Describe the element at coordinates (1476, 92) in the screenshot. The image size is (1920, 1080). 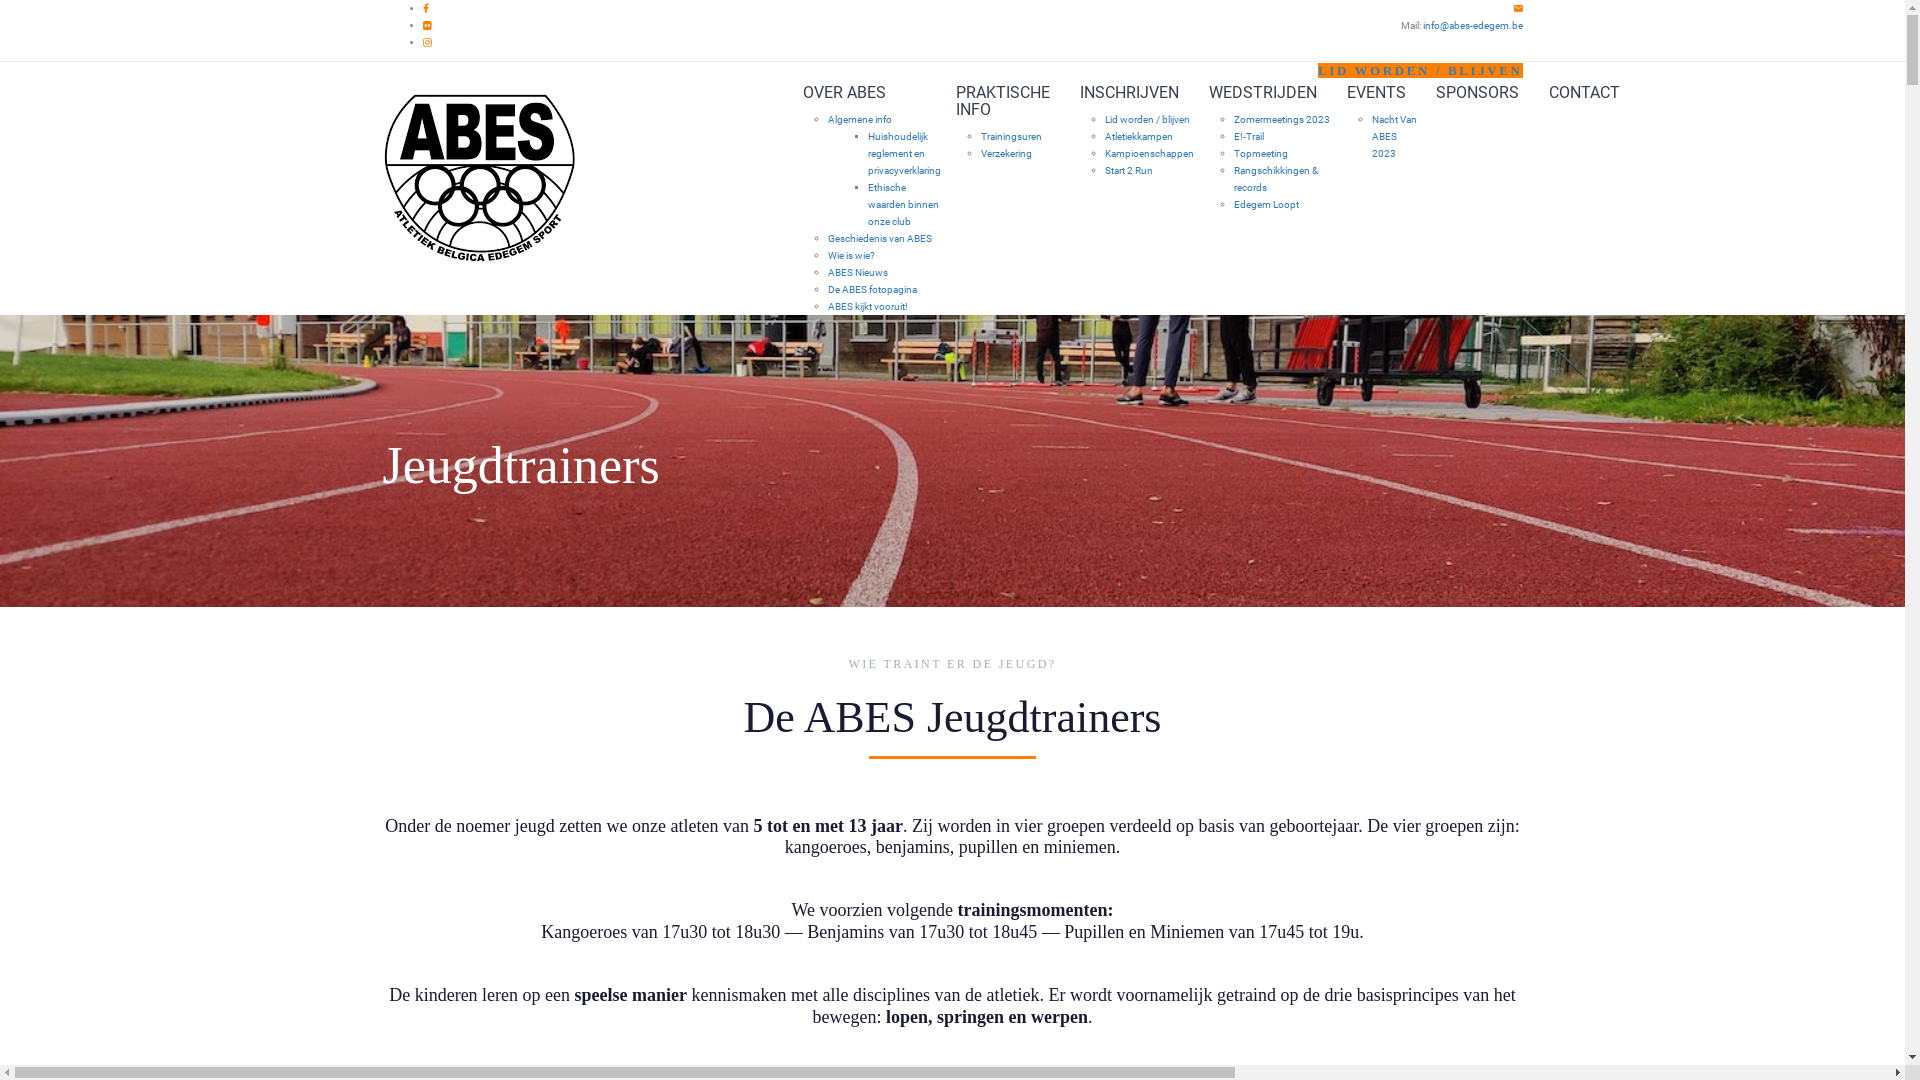
I see `SPONSORS` at that location.